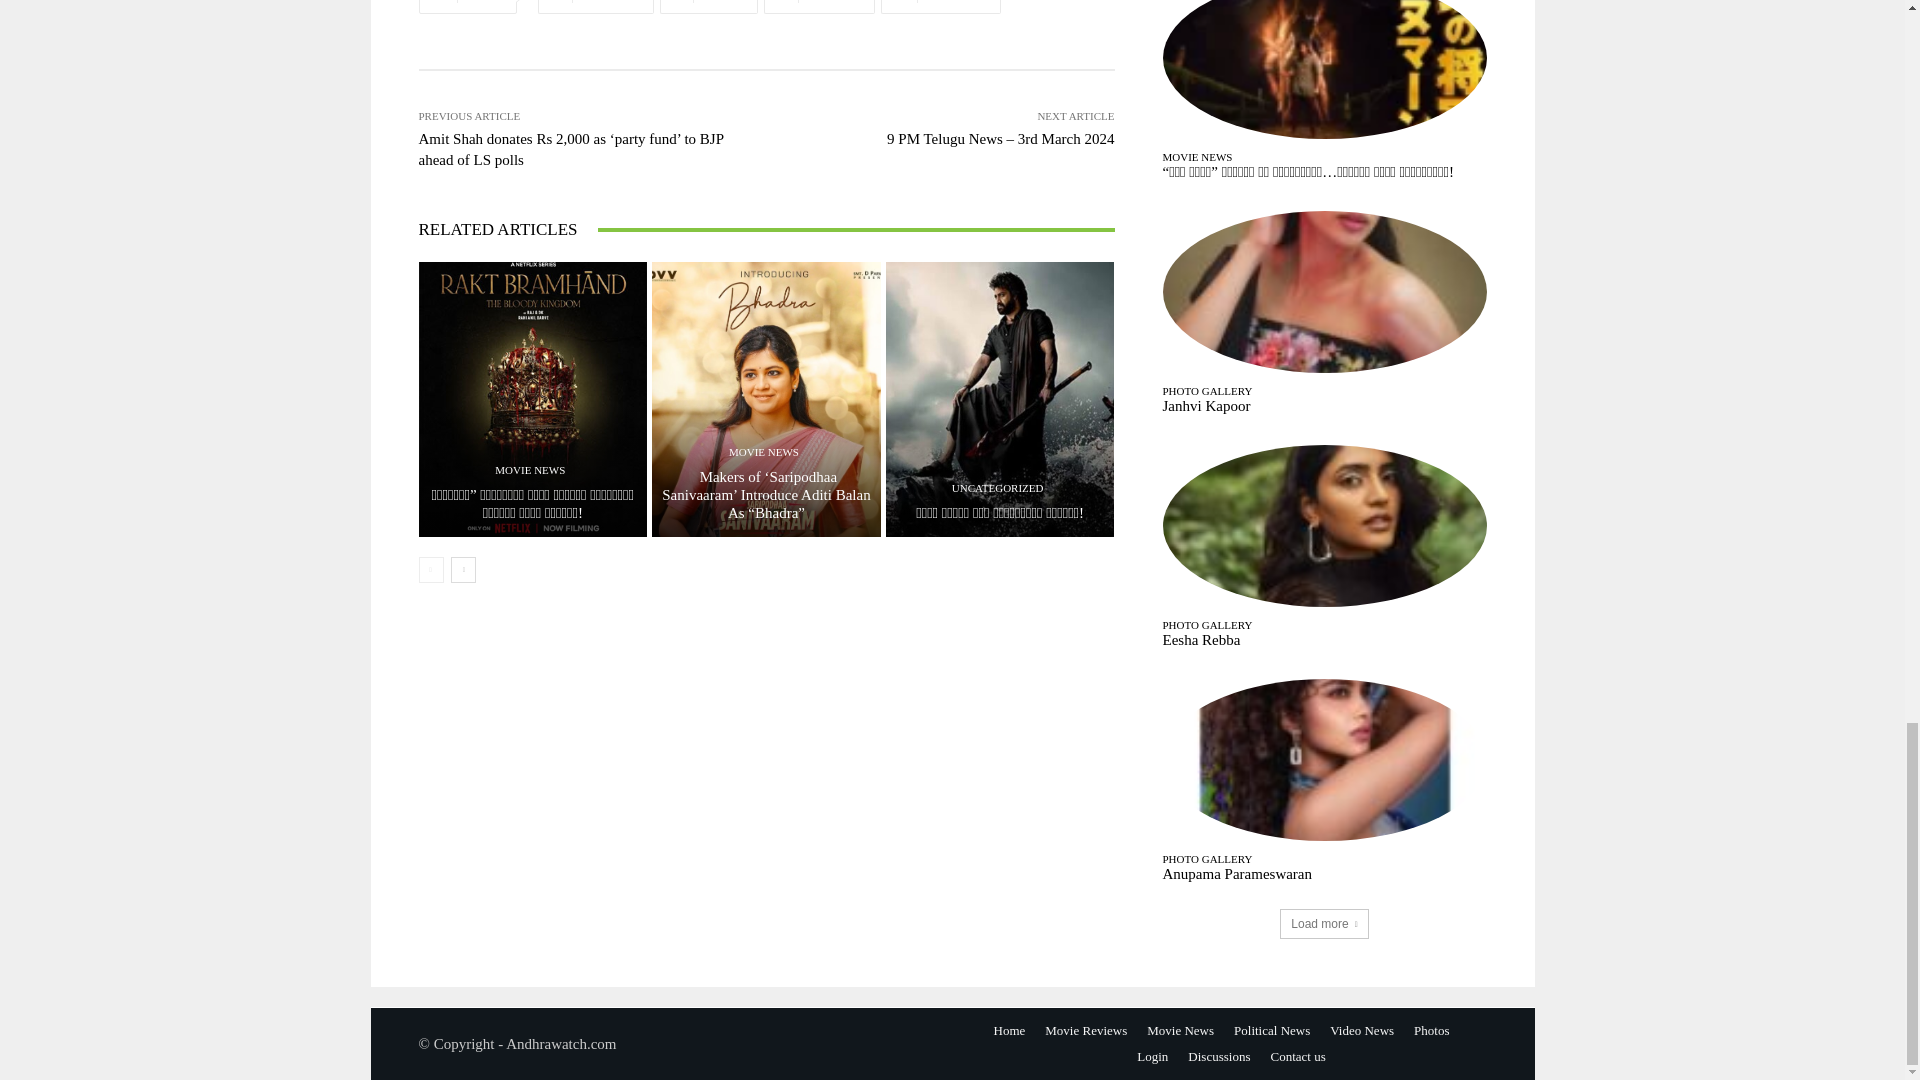  I want to click on Facebook, so click(594, 7).